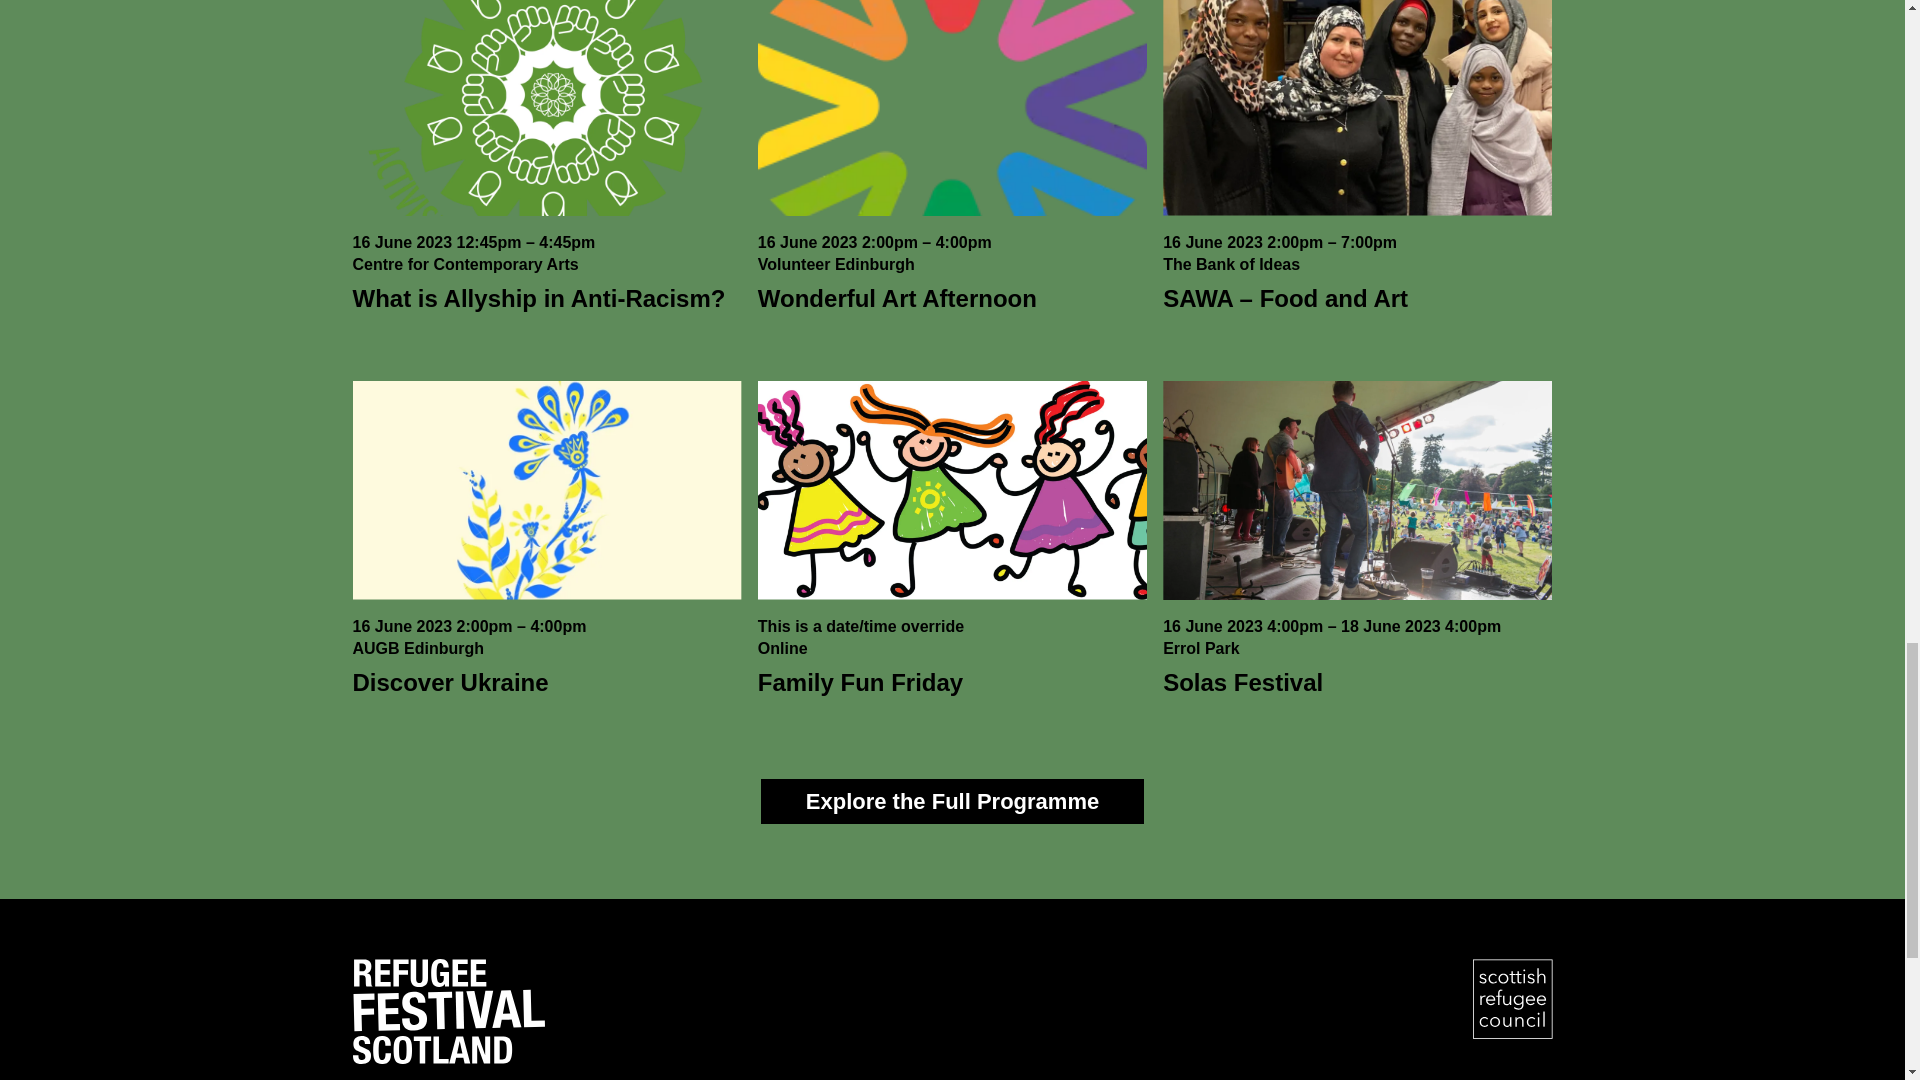 The height and width of the screenshot is (1080, 1920). I want to click on Discover Ukraine, so click(449, 682).